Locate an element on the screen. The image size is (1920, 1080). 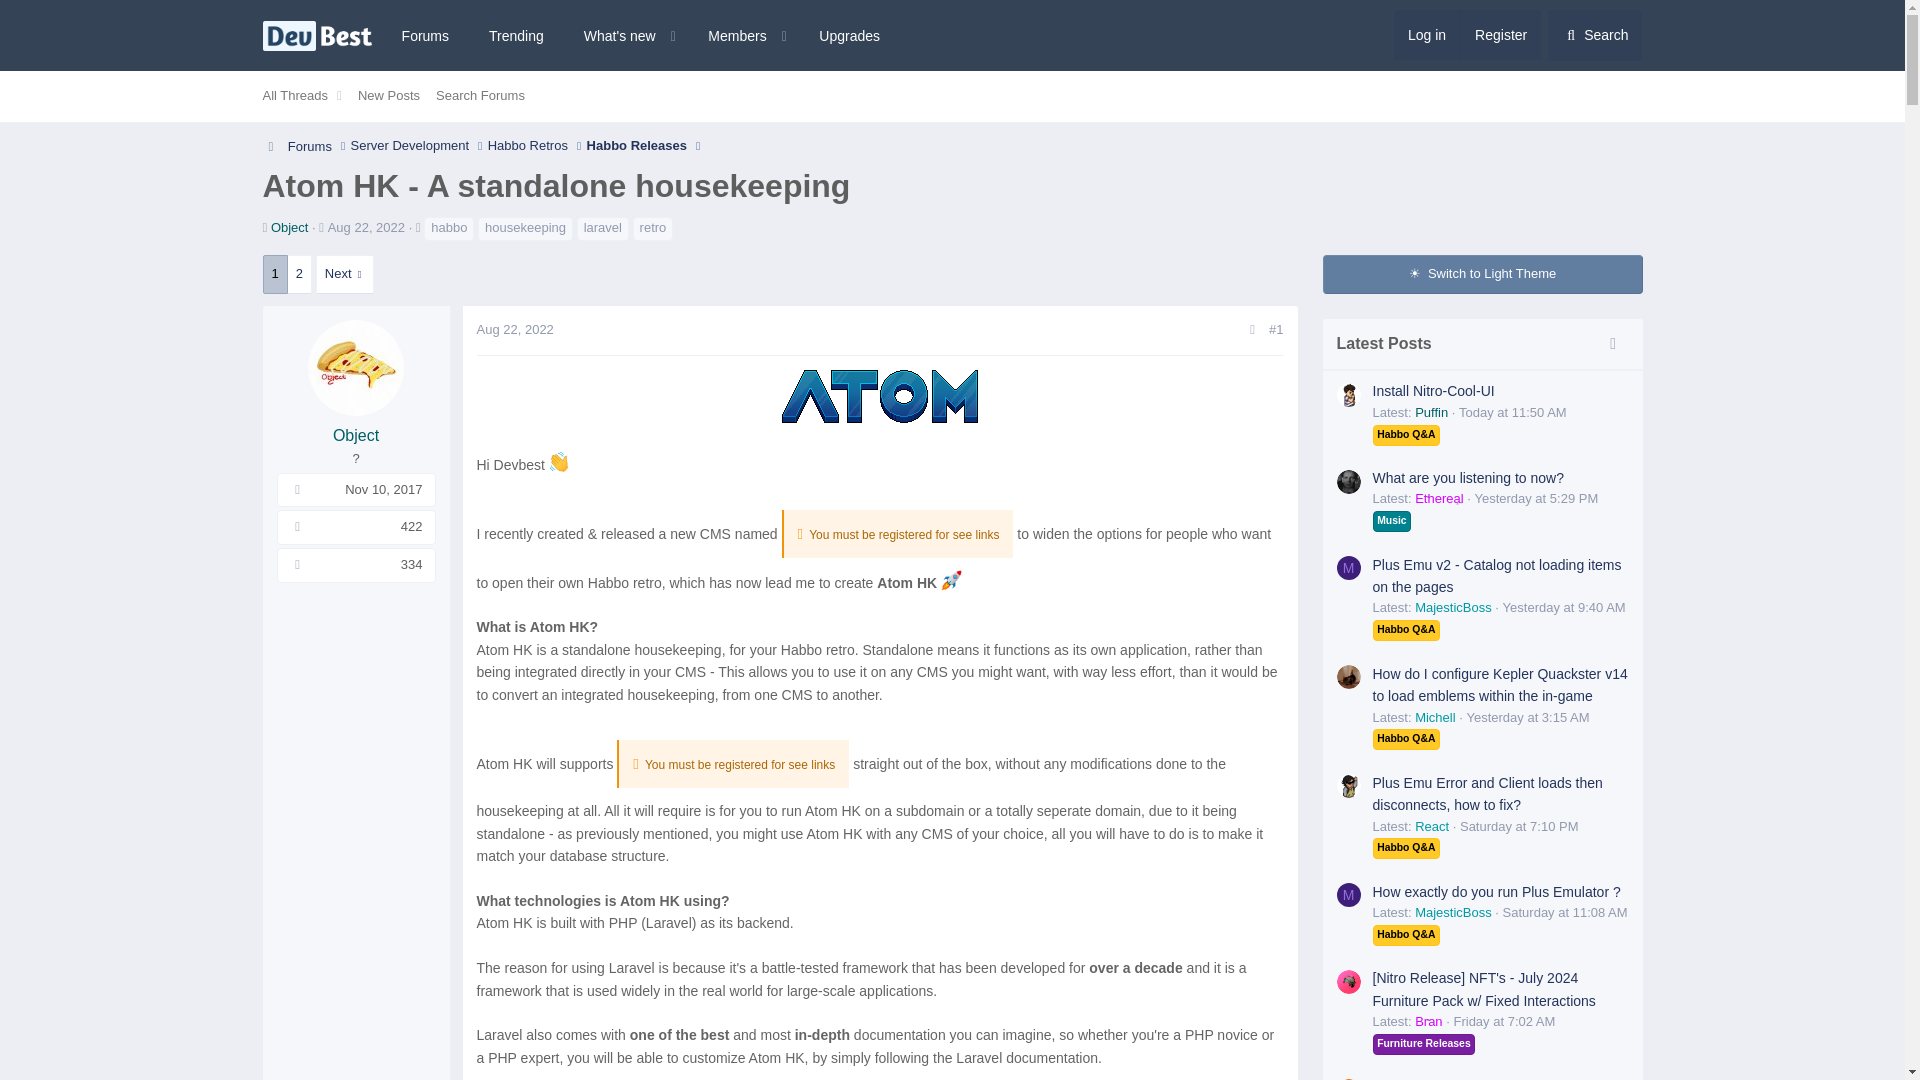
Search is located at coordinates (641, 58).